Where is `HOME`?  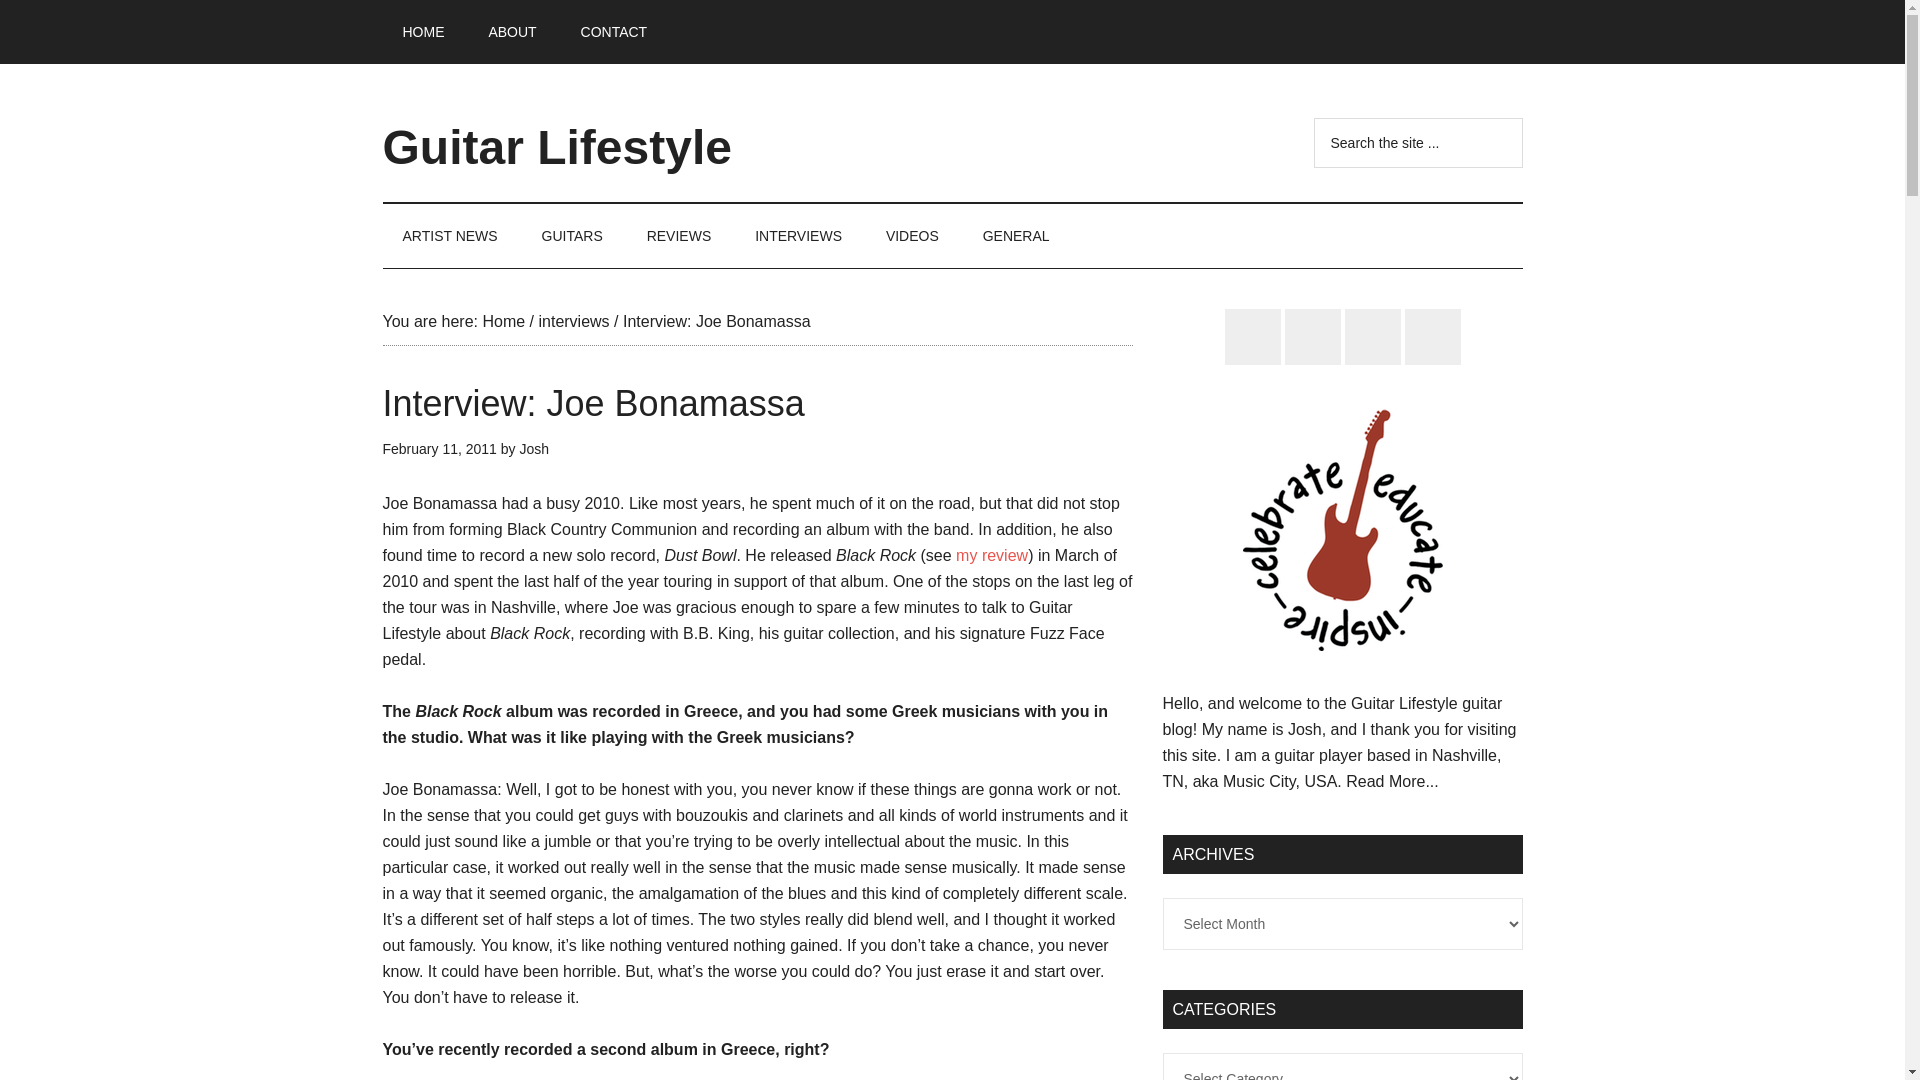 HOME is located at coordinates (423, 32).